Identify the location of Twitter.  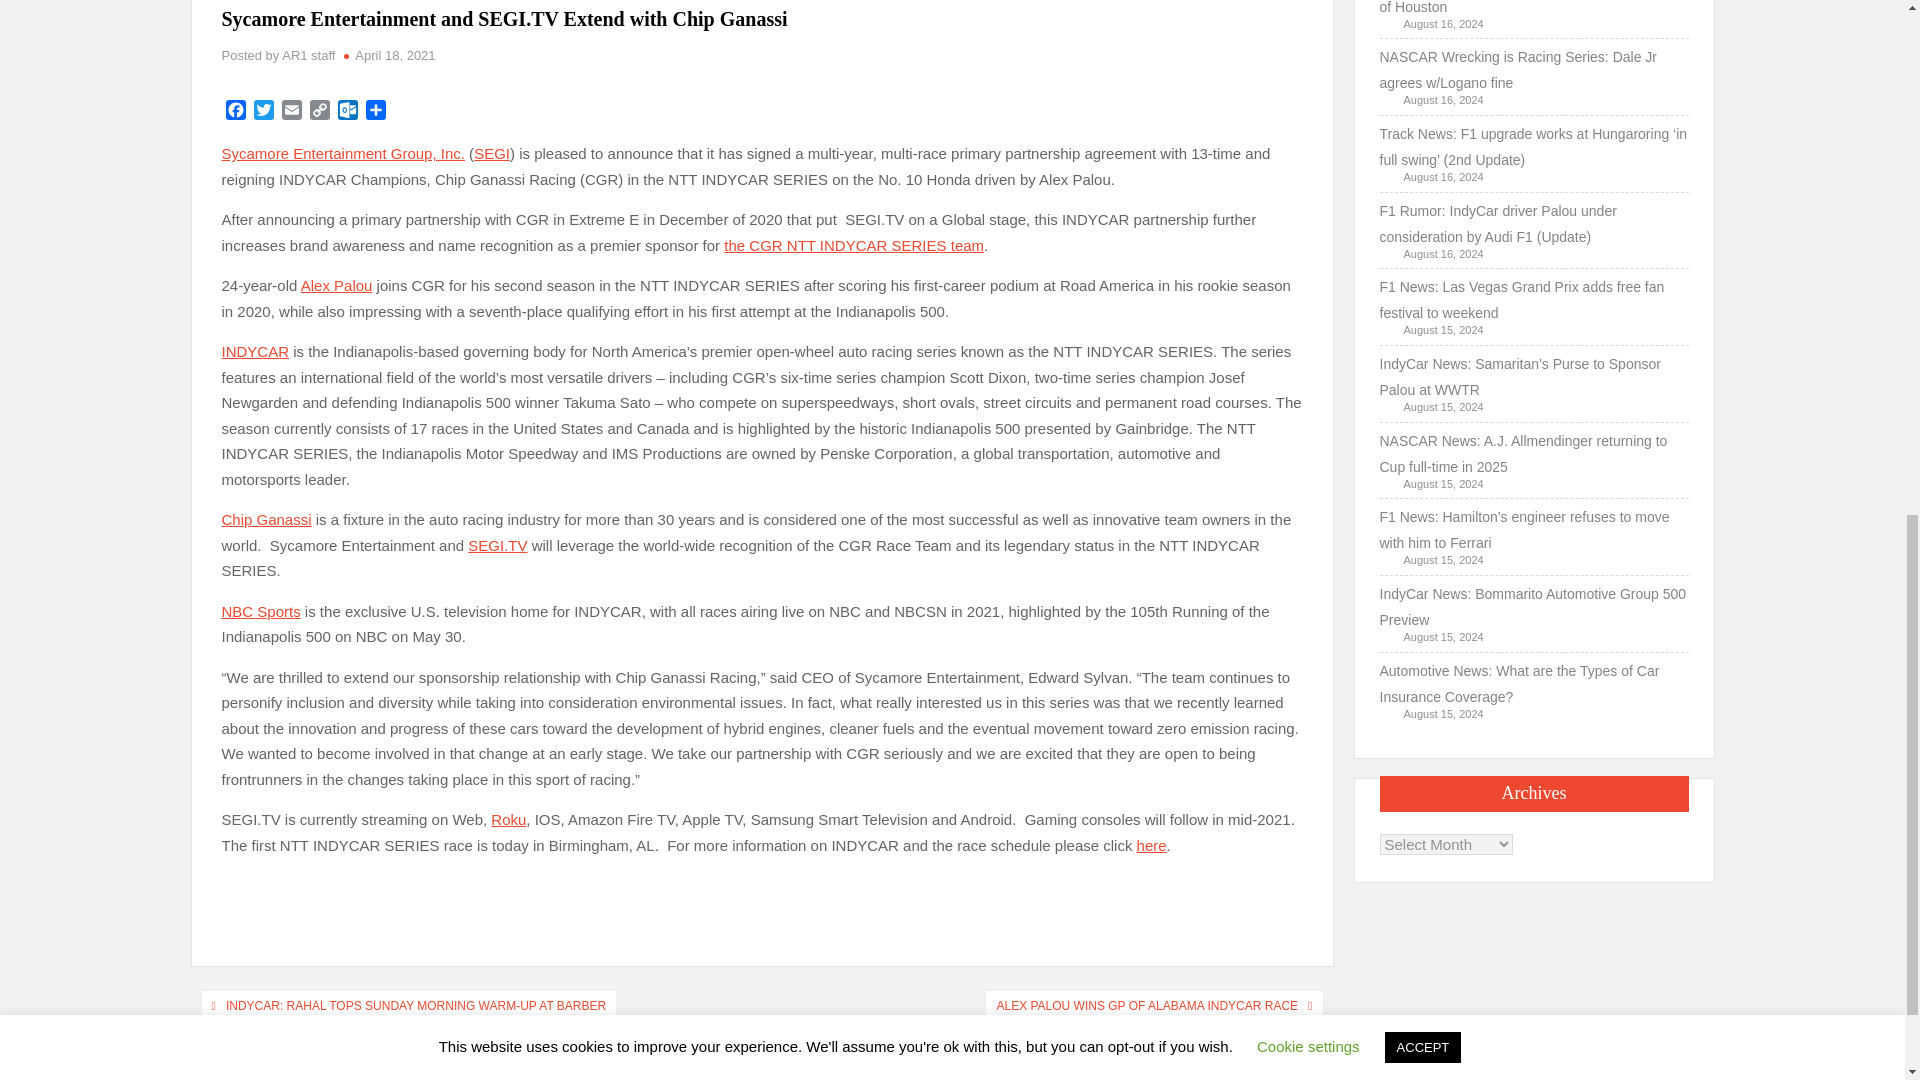
(264, 112).